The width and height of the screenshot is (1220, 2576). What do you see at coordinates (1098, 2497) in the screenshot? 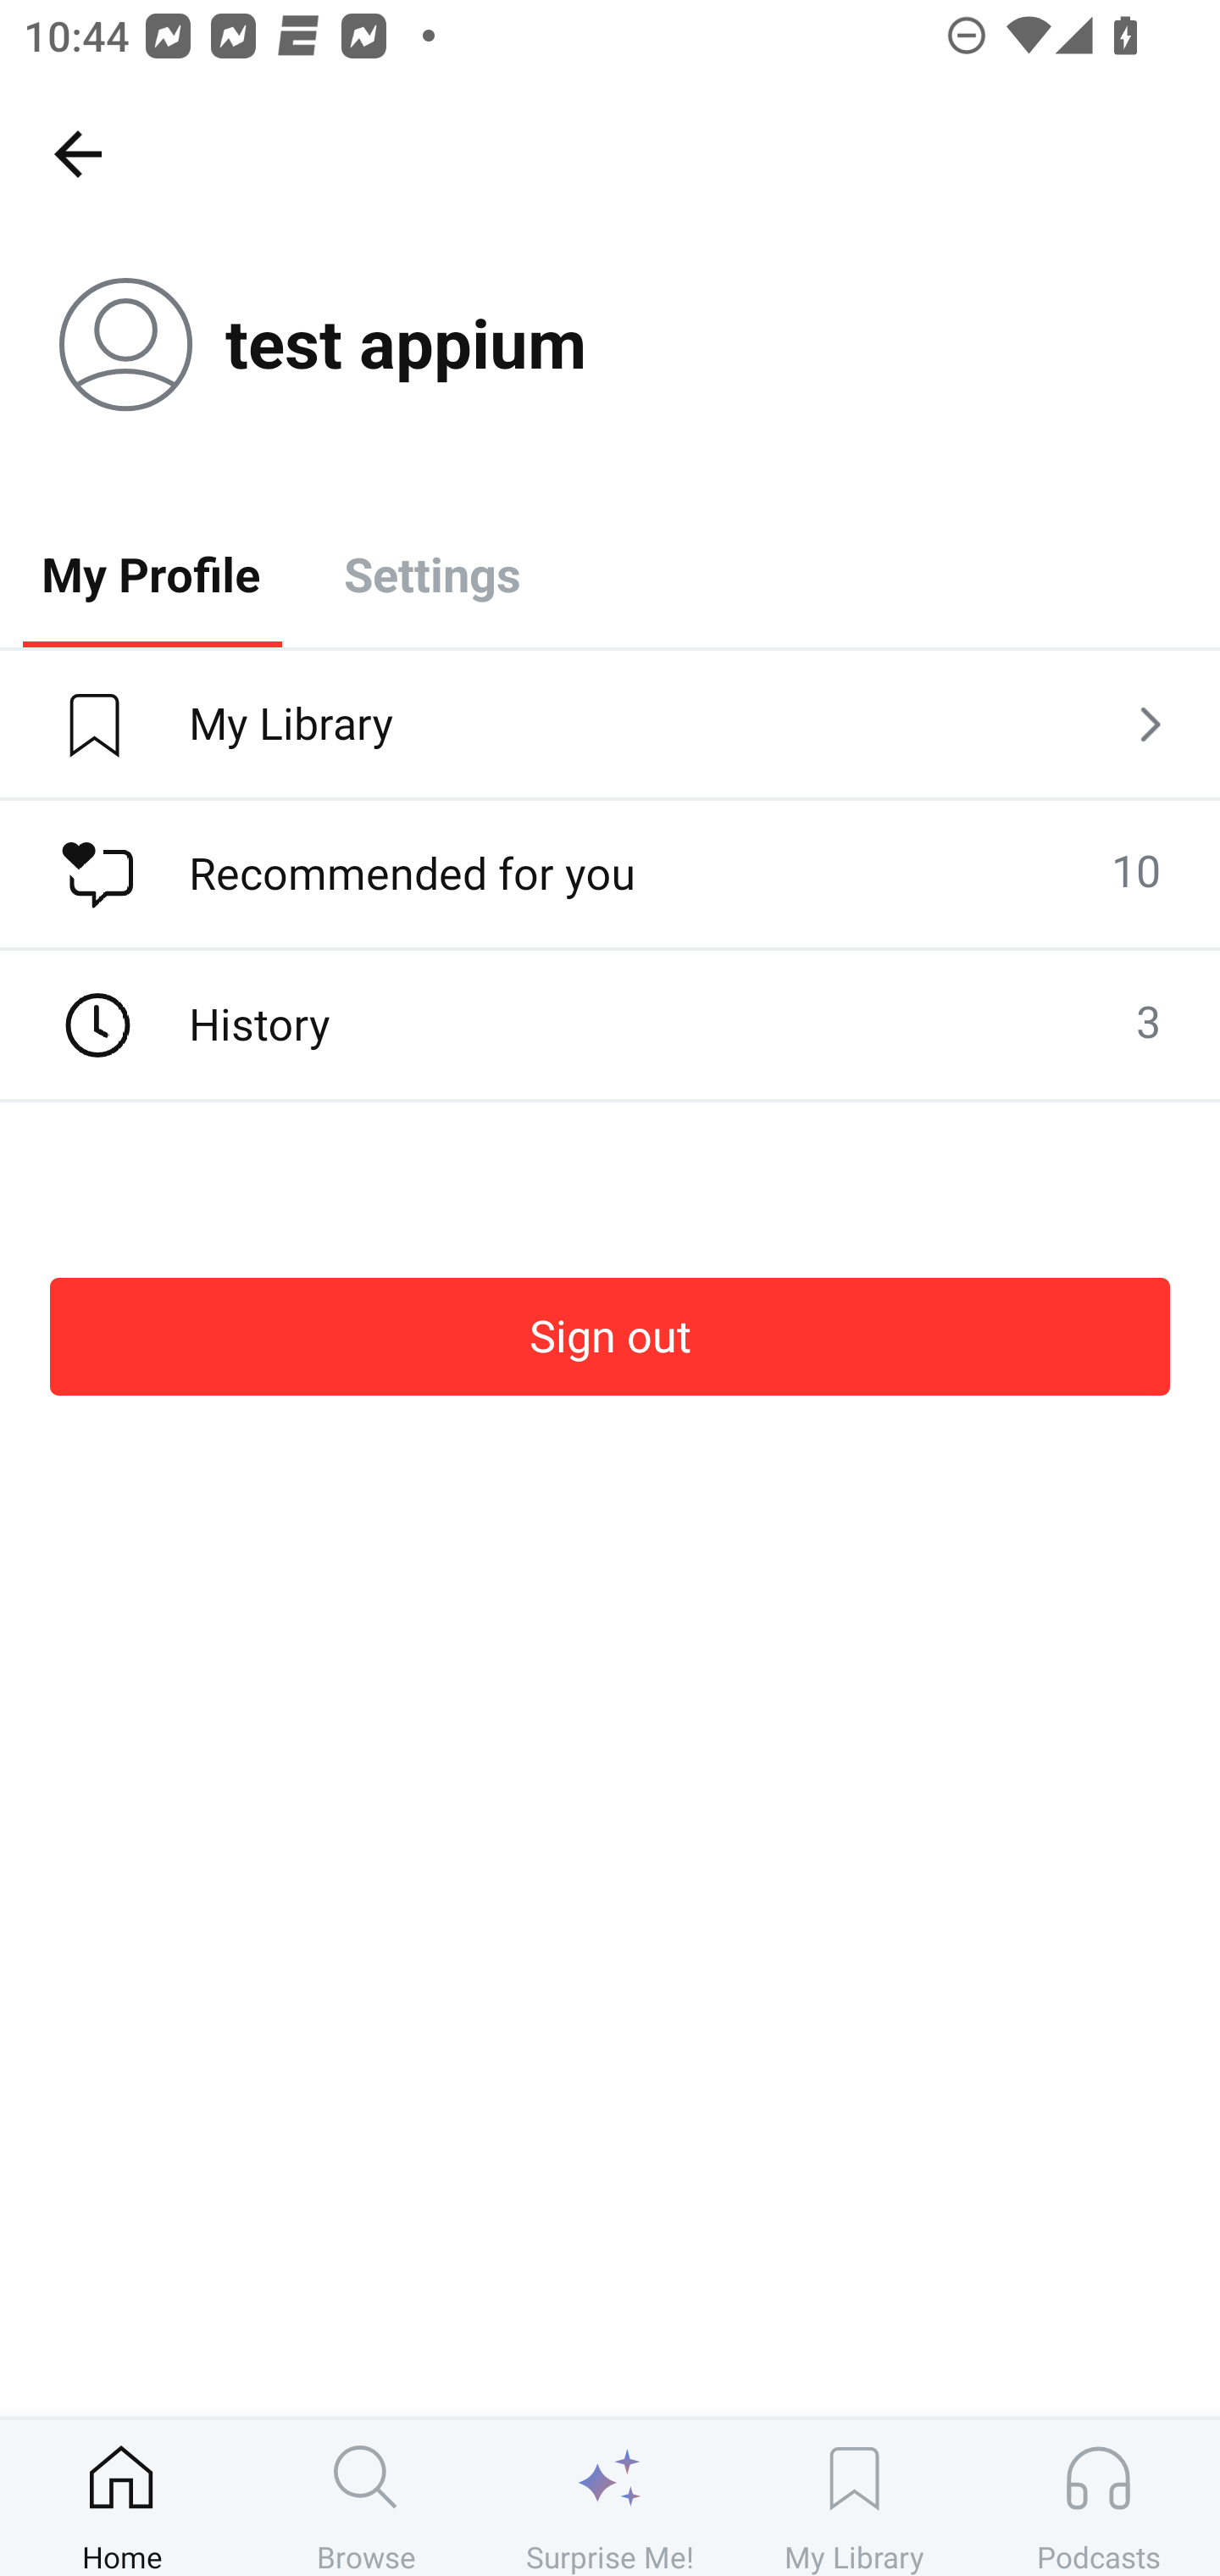
I see `Podcasts` at bounding box center [1098, 2497].